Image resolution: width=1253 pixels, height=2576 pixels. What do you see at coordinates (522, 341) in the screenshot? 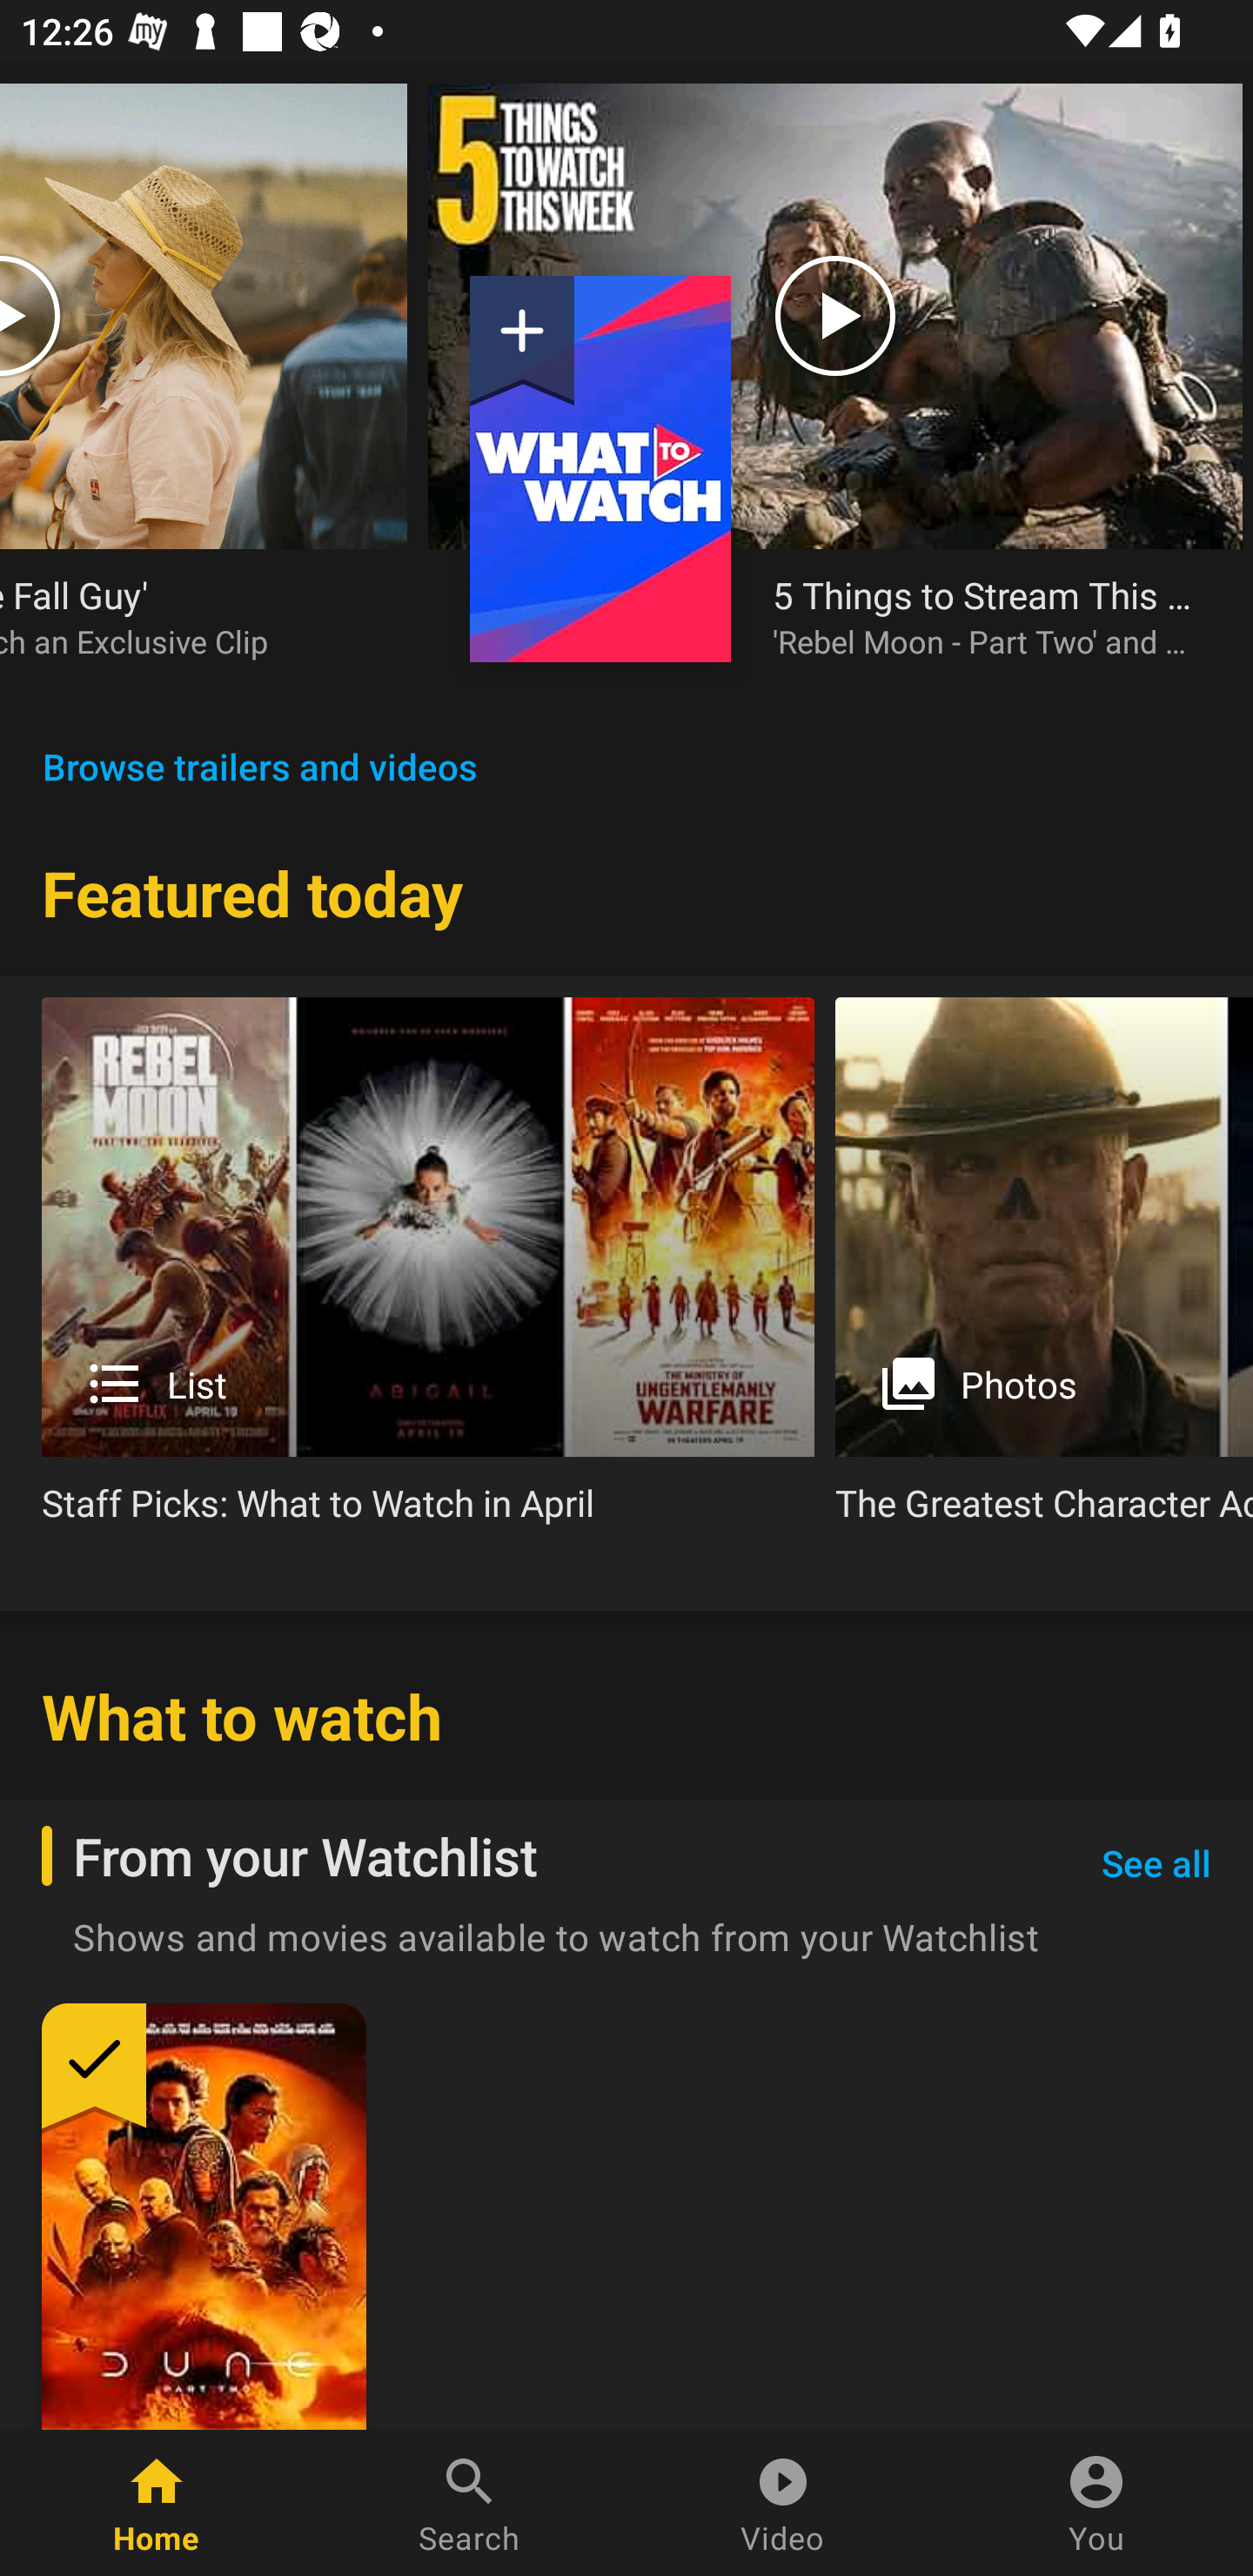
I see `Not in watchlist` at bounding box center [522, 341].